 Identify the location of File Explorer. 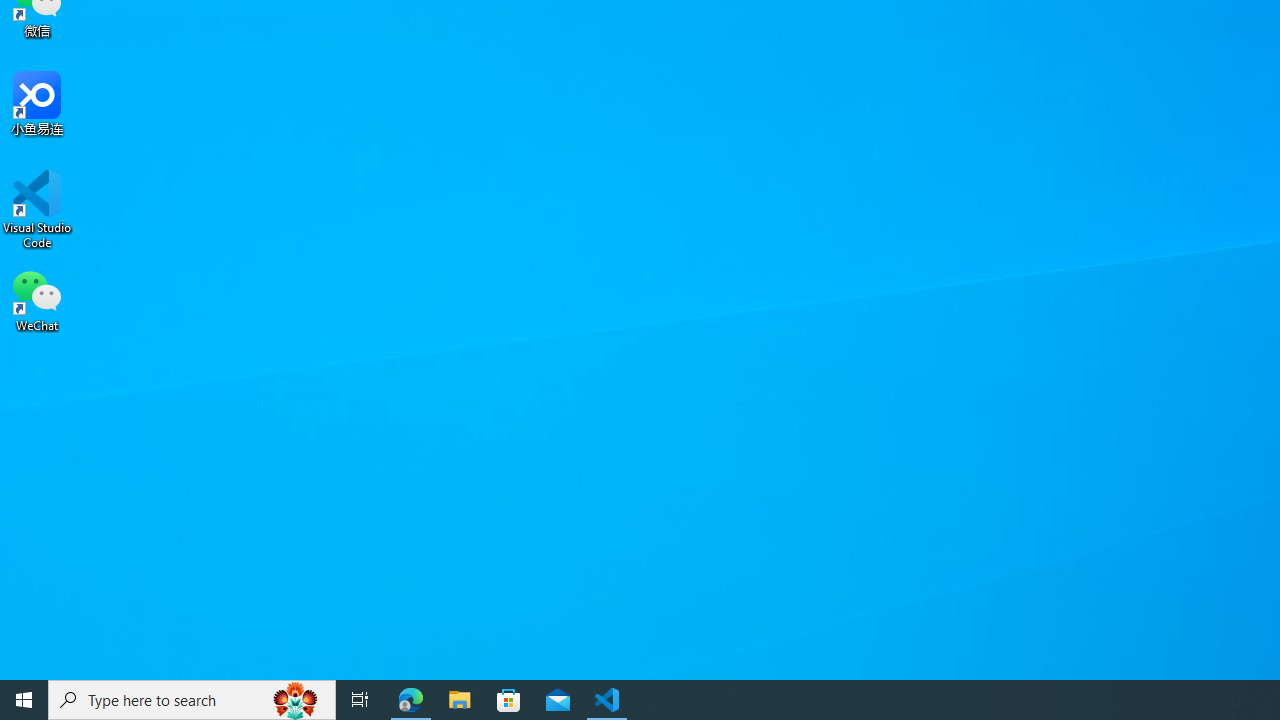
(460, 700).